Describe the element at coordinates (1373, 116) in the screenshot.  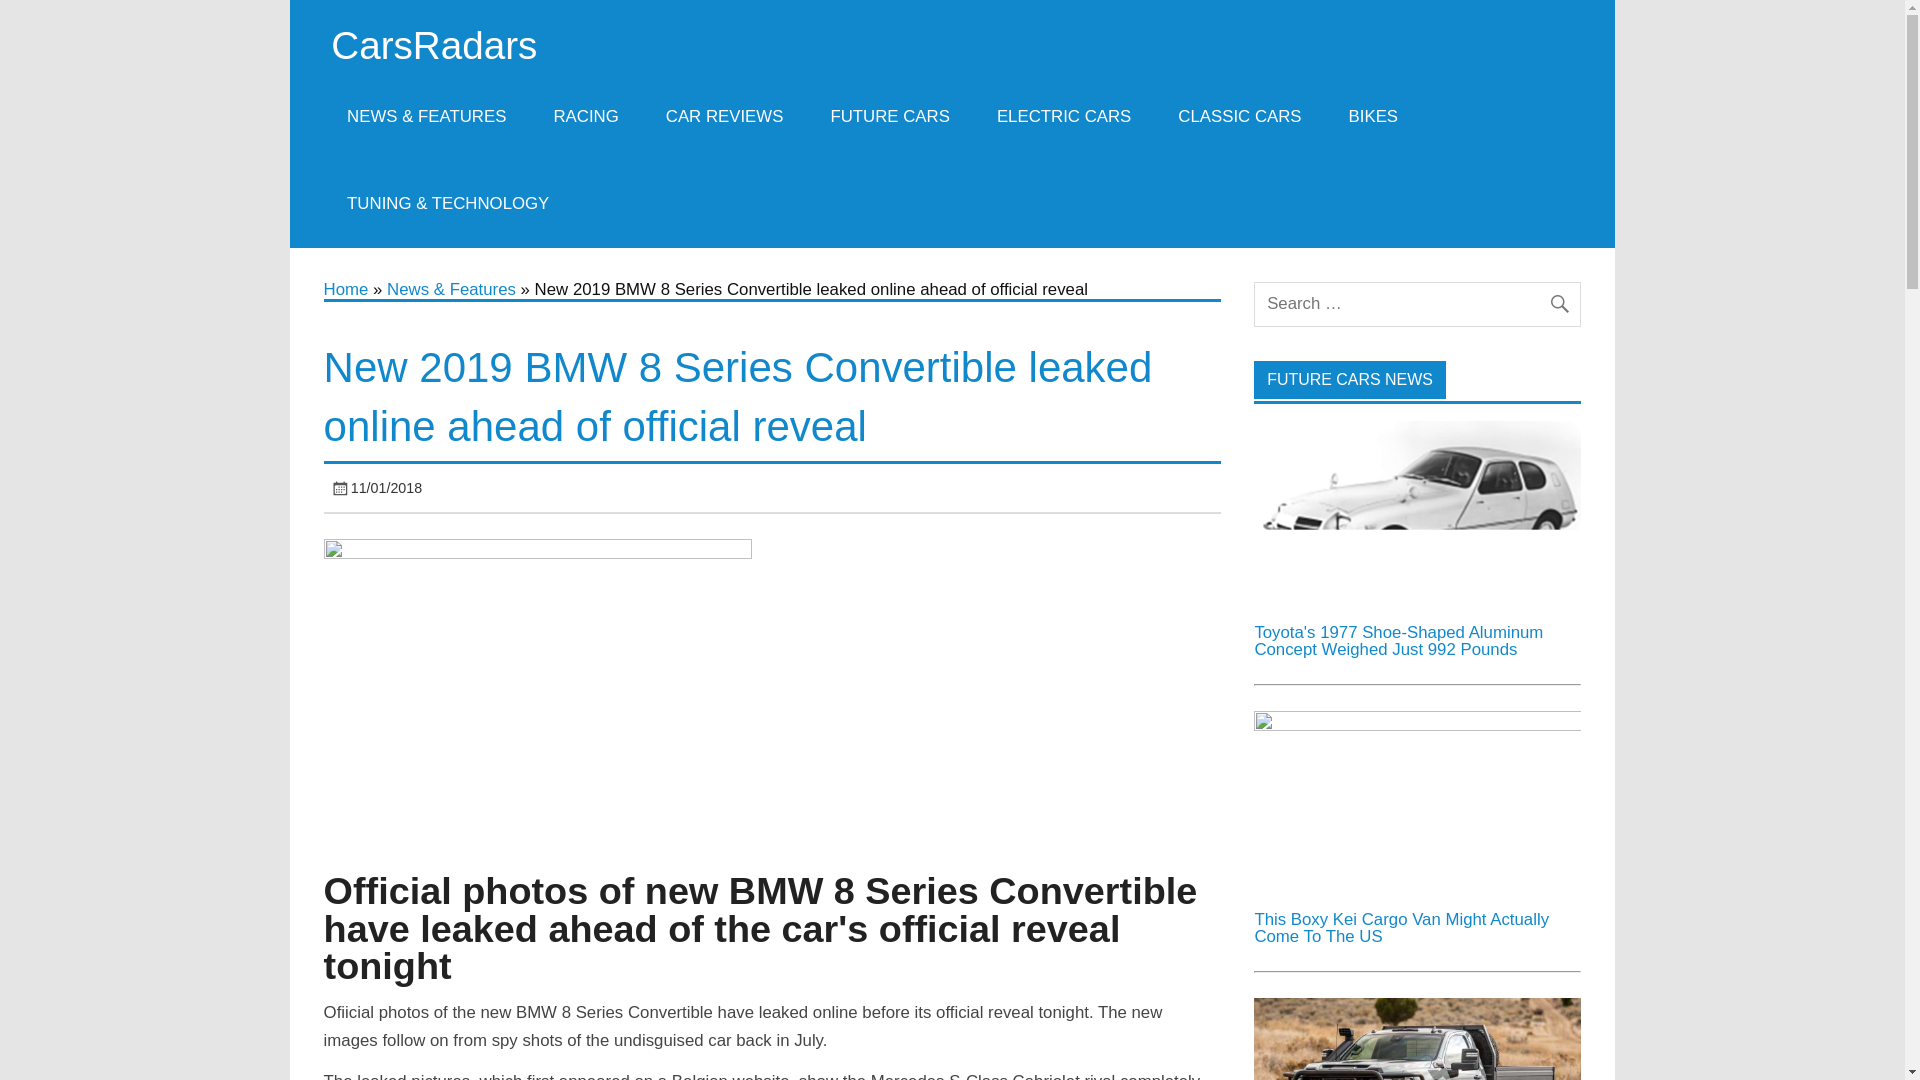
I see `BIKES` at that location.